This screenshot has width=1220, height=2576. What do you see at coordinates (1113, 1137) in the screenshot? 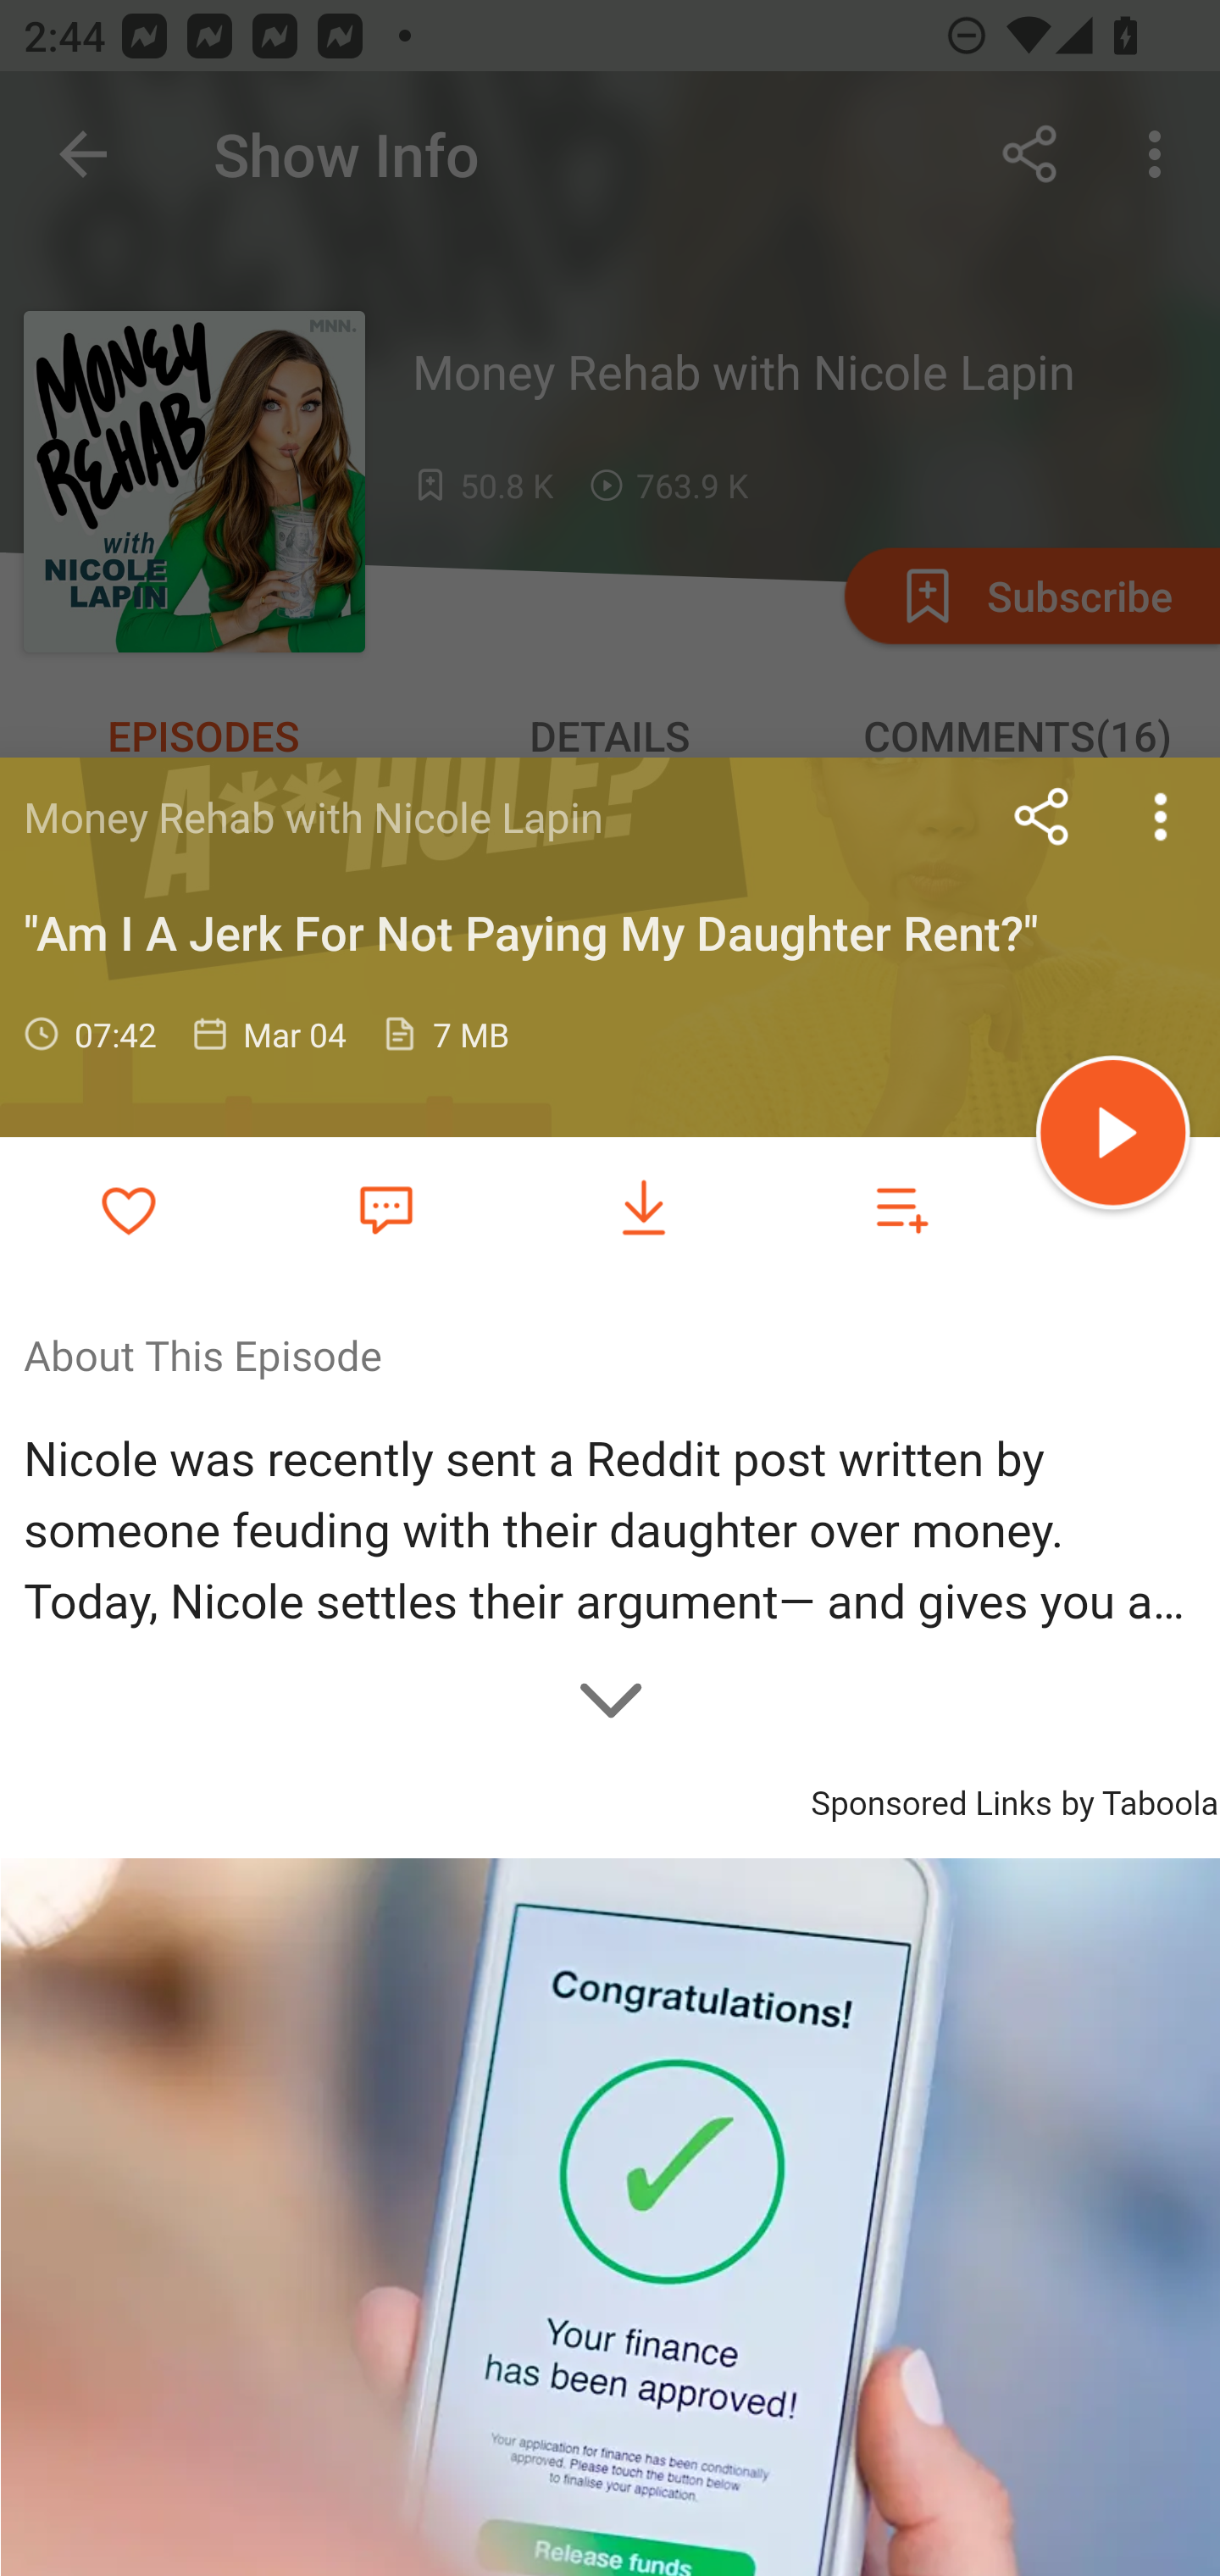
I see `Play` at bounding box center [1113, 1137].